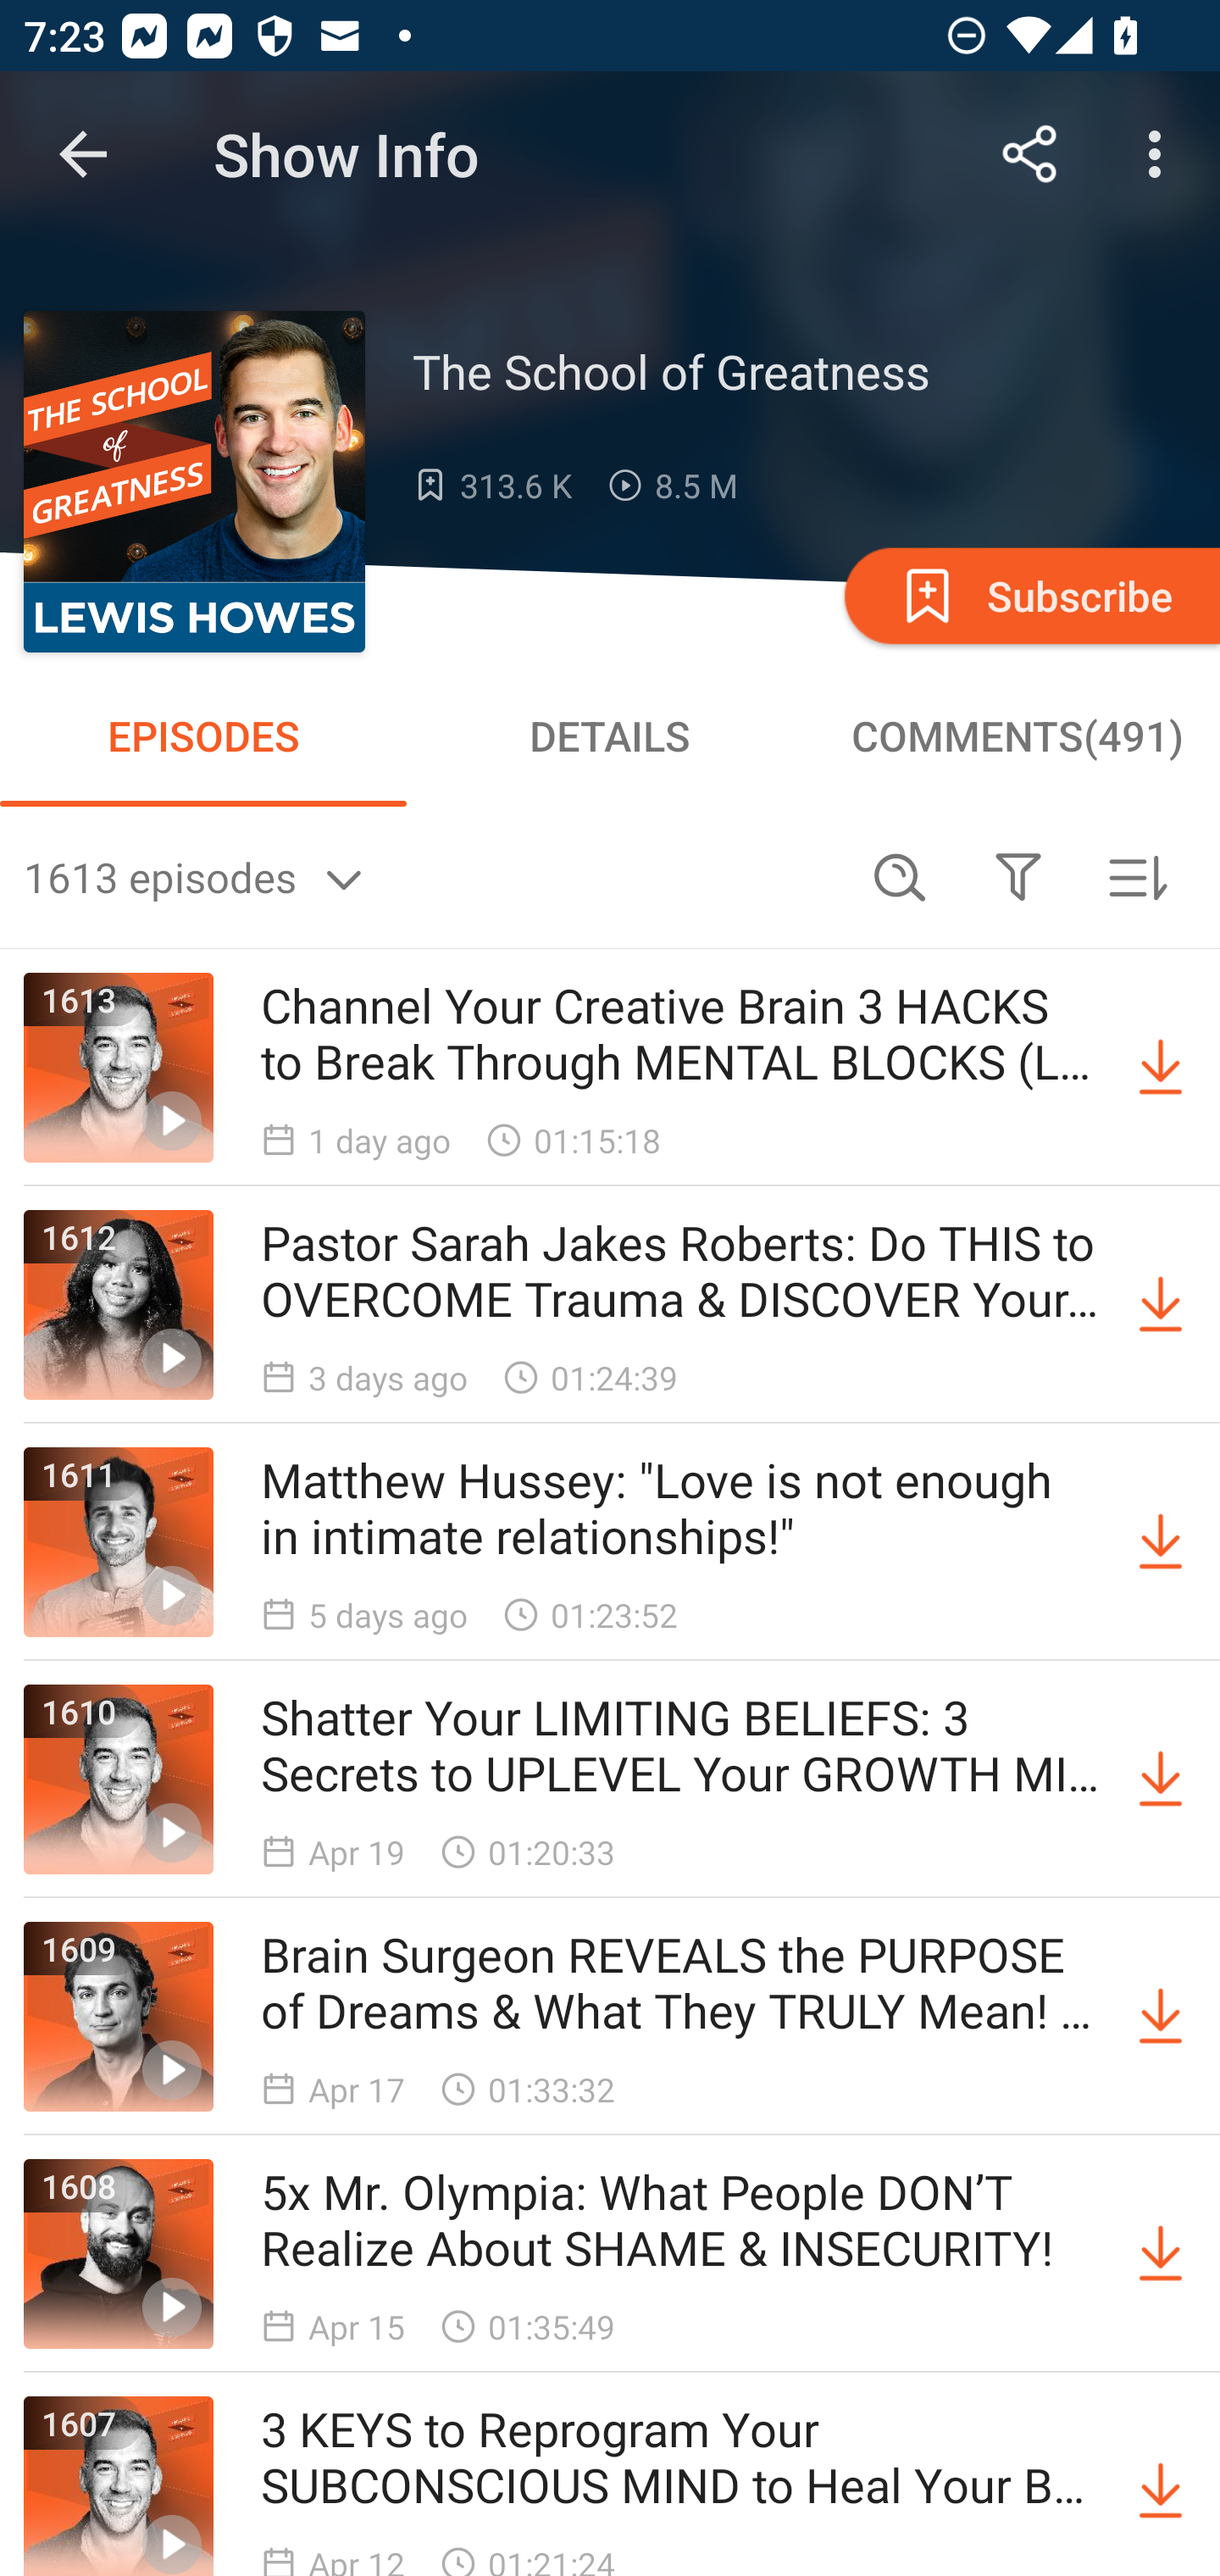 The image size is (1220, 2576). What do you see at coordinates (1161, 1304) in the screenshot?
I see `Download` at bounding box center [1161, 1304].